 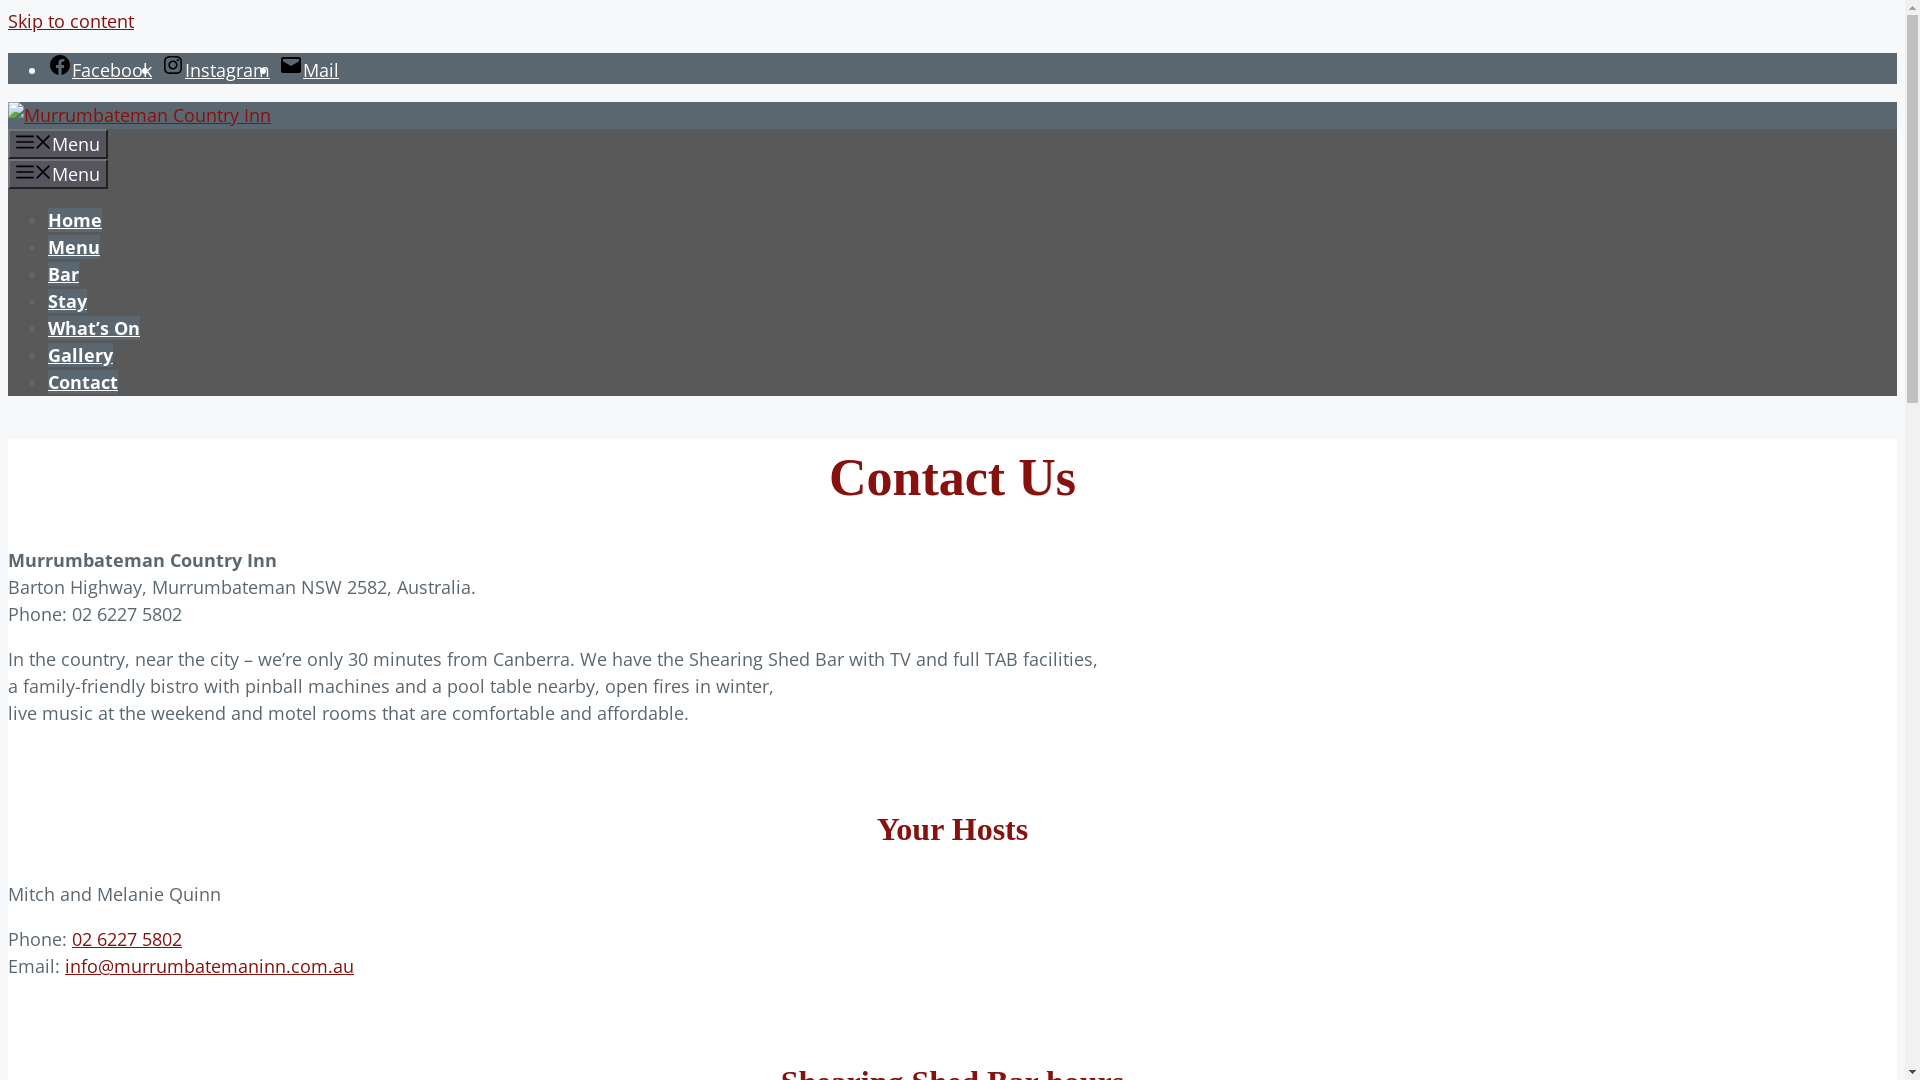 What do you see at coordinates (140, 116) in the screenshot?
I see `Murrumbateman Country Inn` at bounding box center [140, 116].